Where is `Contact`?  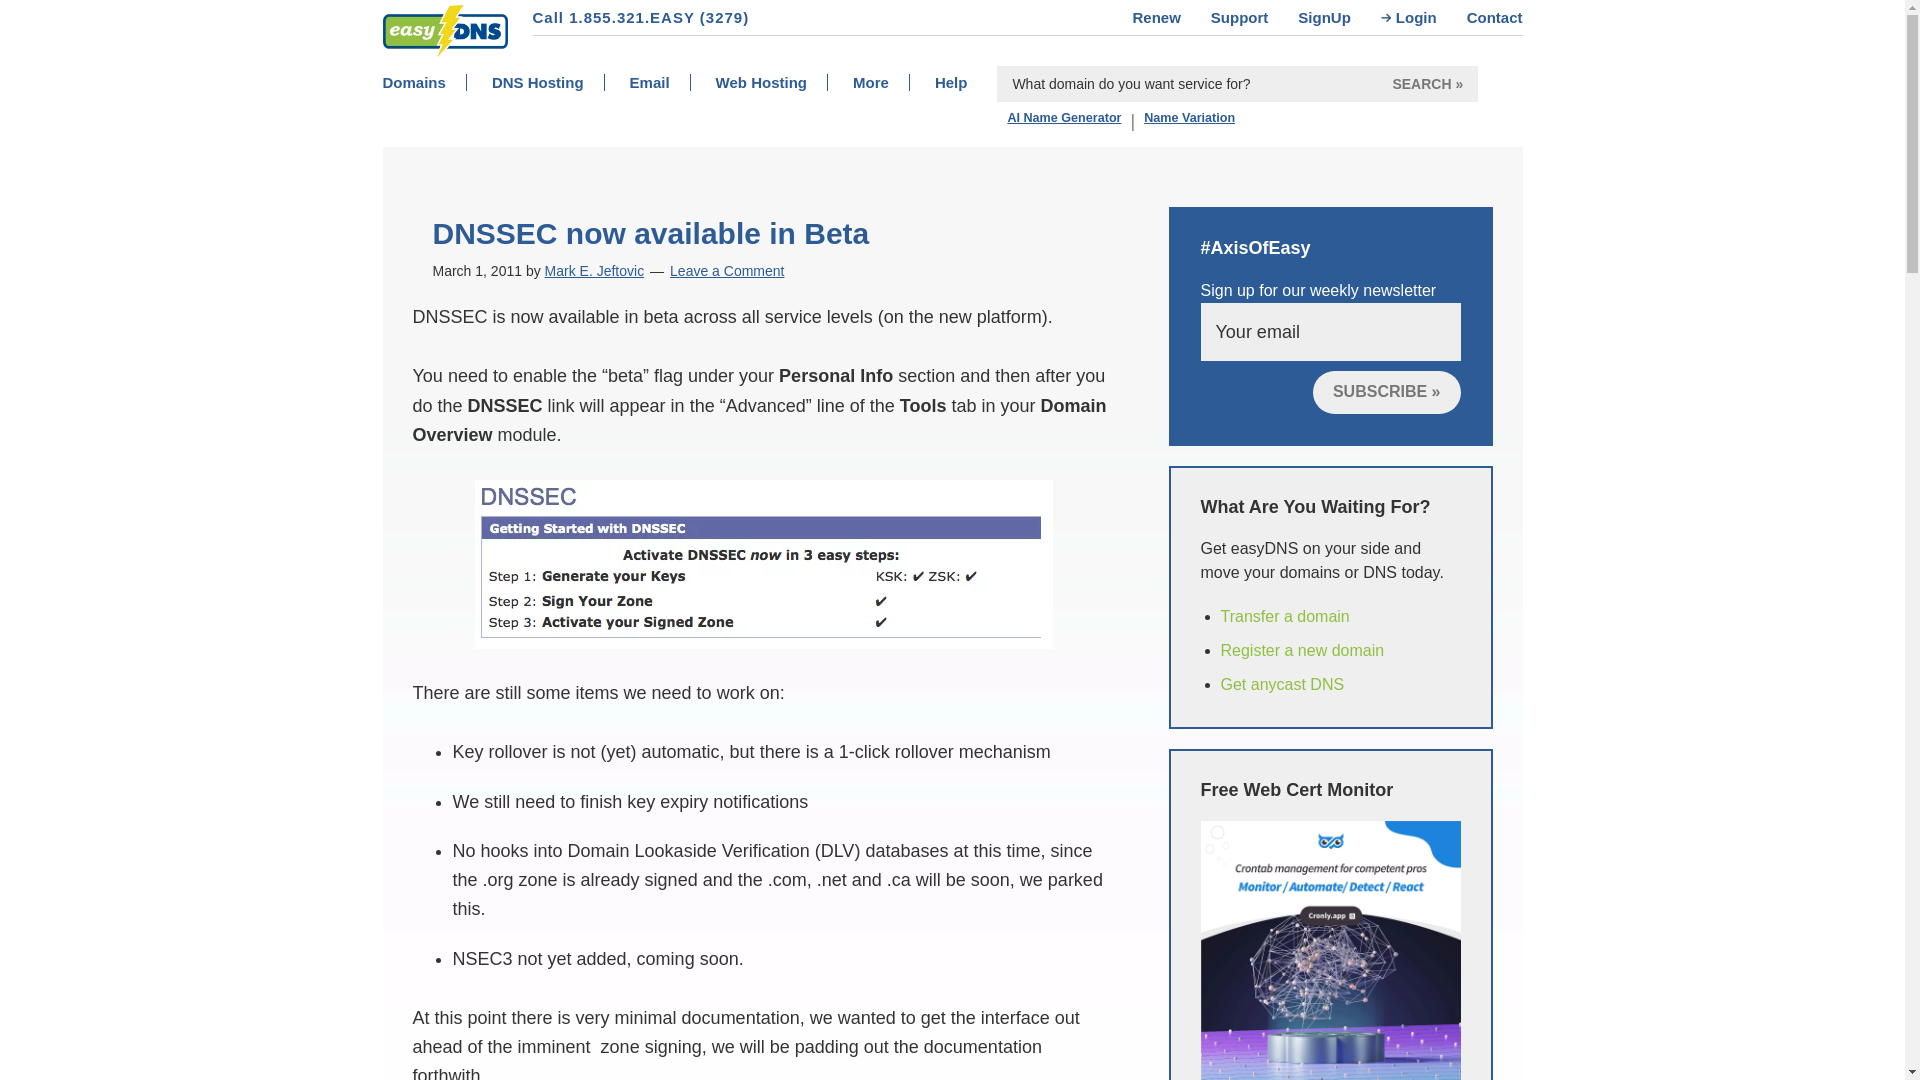 Contact is located at coordinates (1494, 17).